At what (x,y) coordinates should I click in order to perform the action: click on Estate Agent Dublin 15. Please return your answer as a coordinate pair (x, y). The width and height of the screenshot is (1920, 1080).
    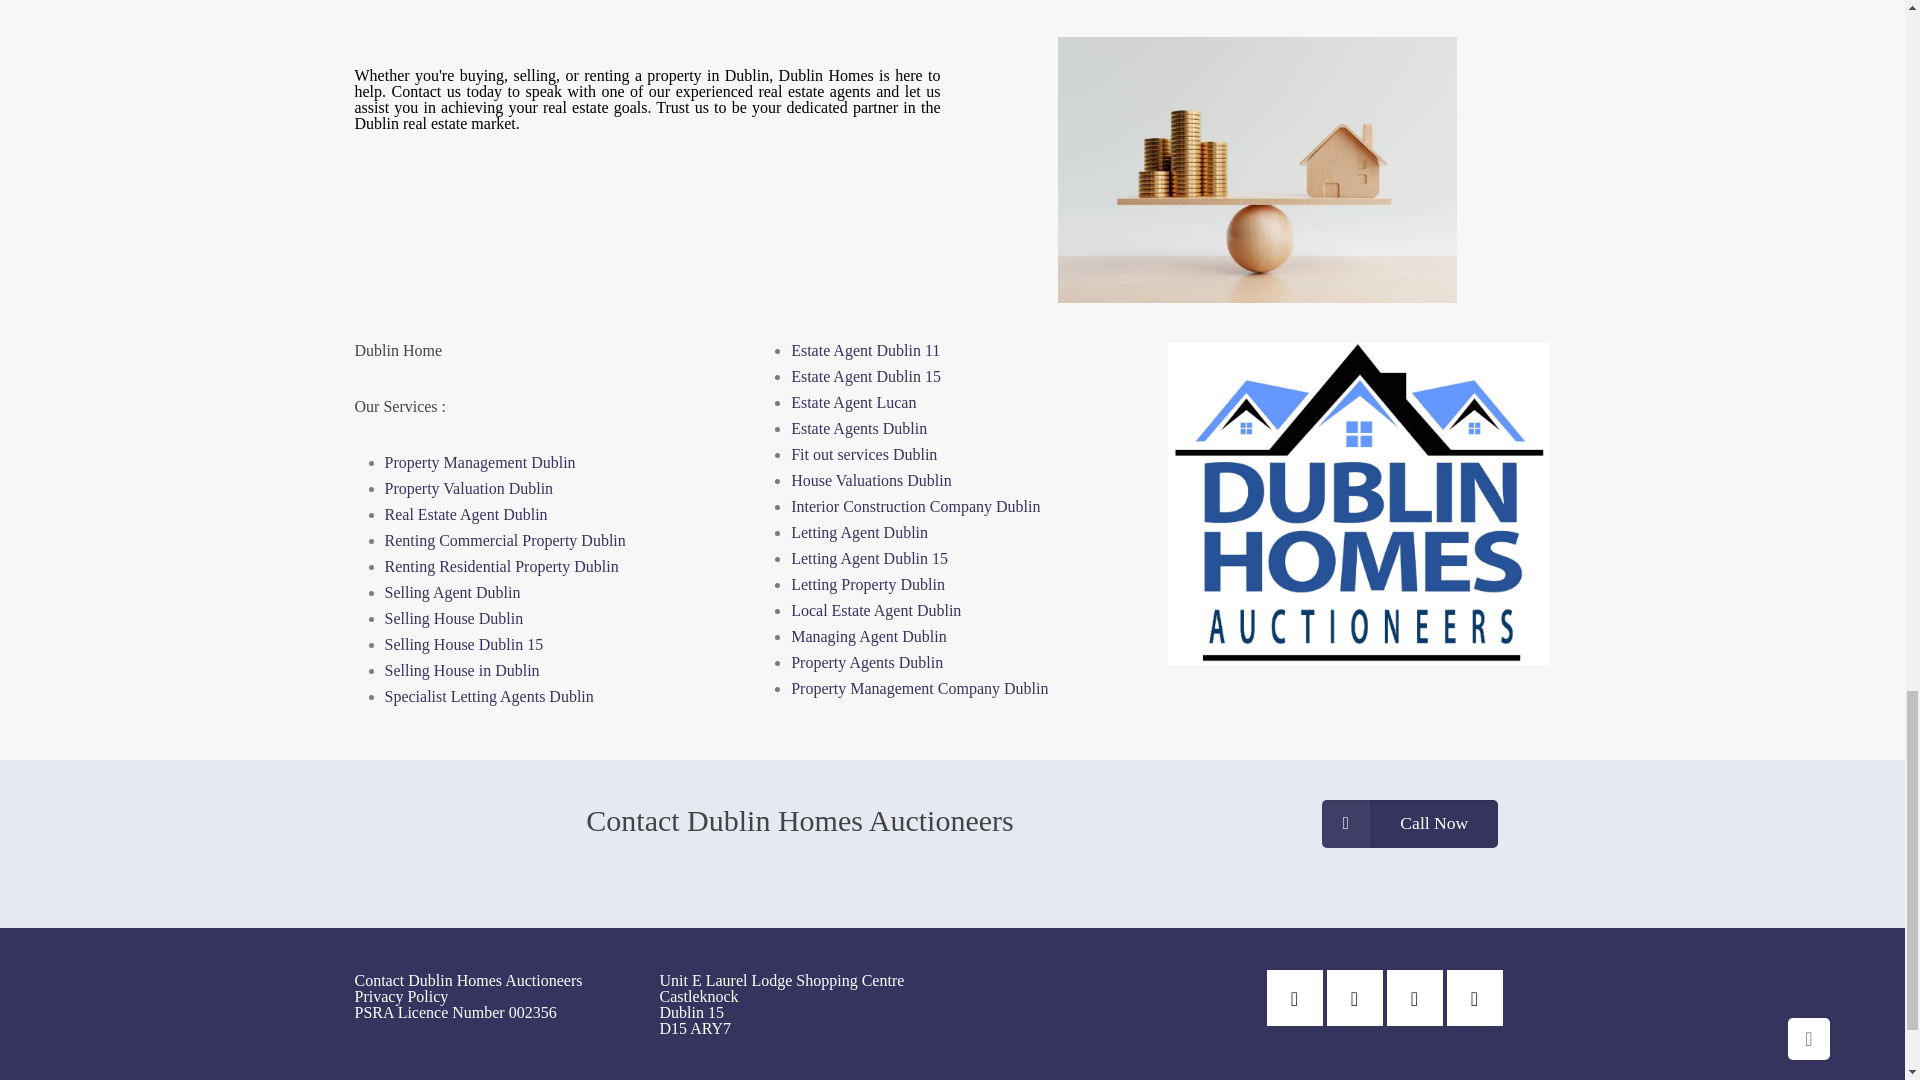
    Looking at the image, I should click on (866, 376).